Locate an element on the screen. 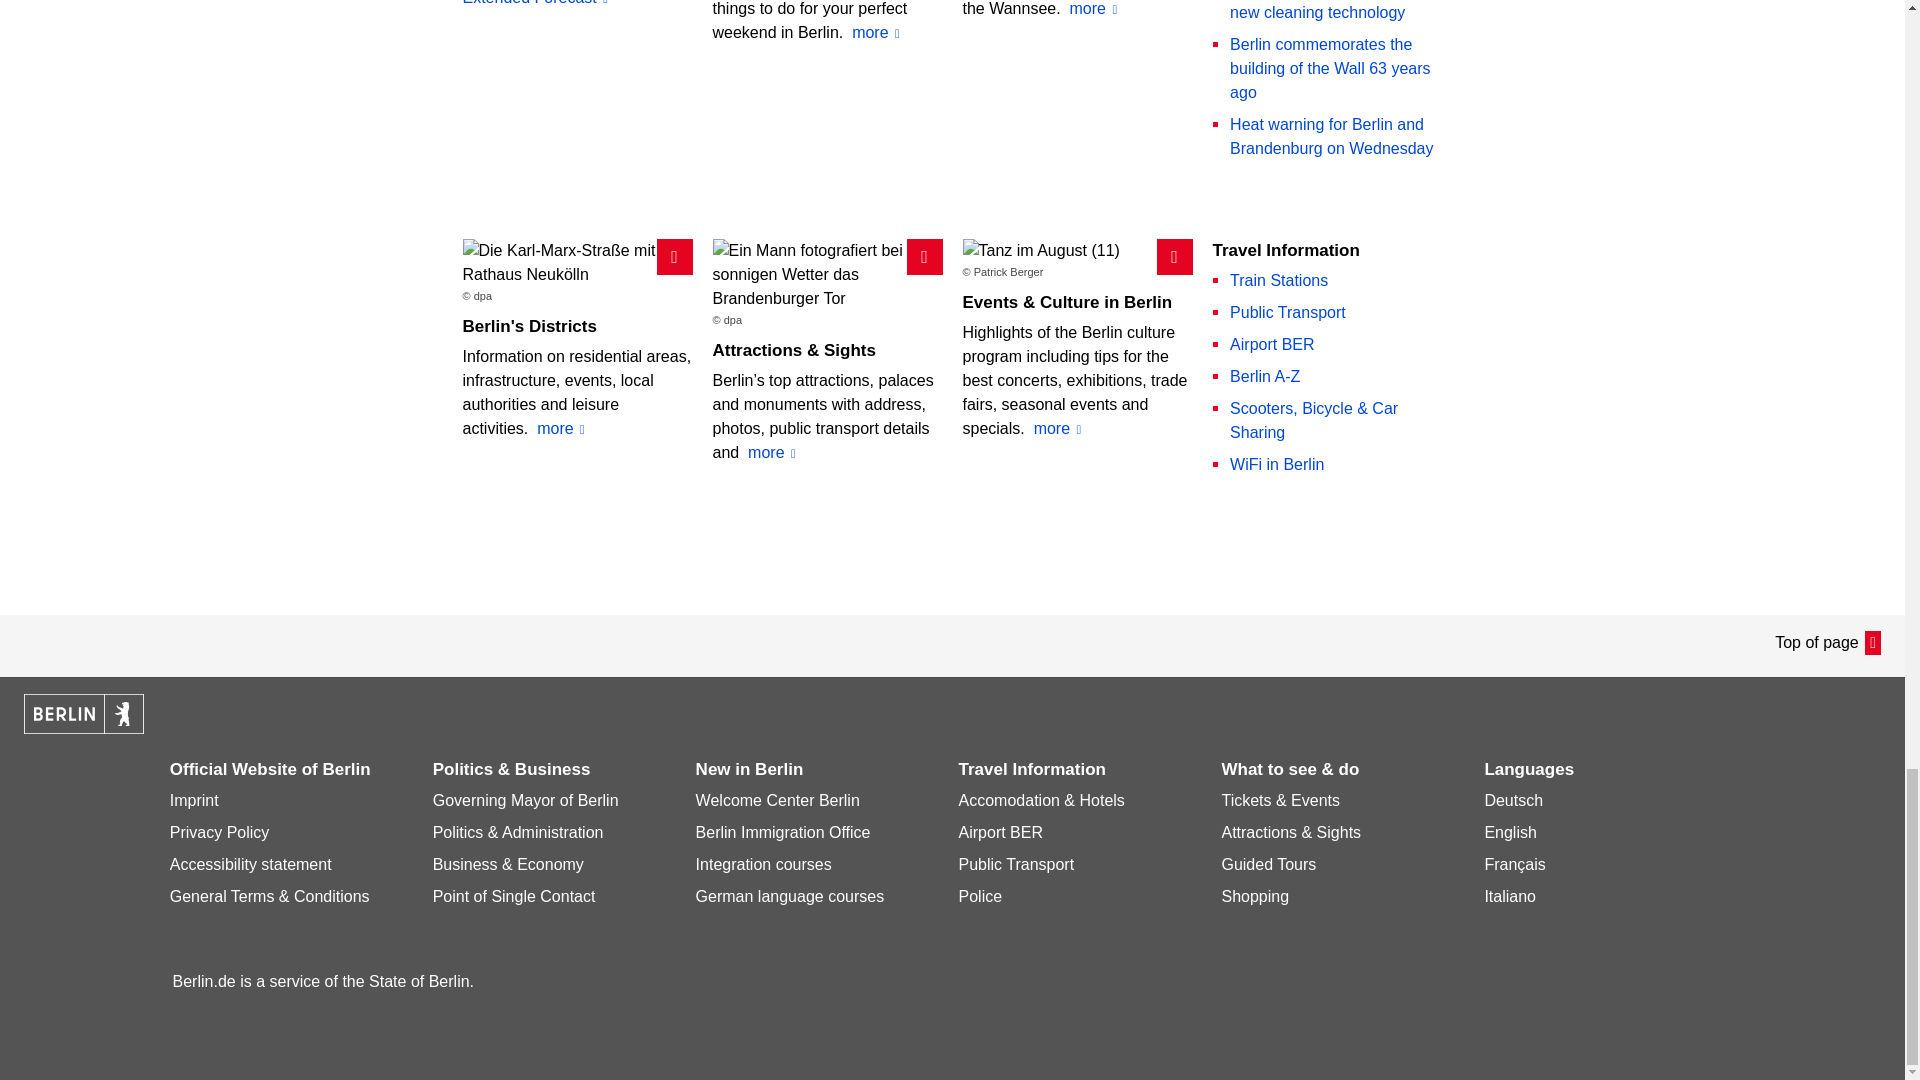 The width and height of the screenshot is (1920, 1080). more is located at coordinates (772, 452).